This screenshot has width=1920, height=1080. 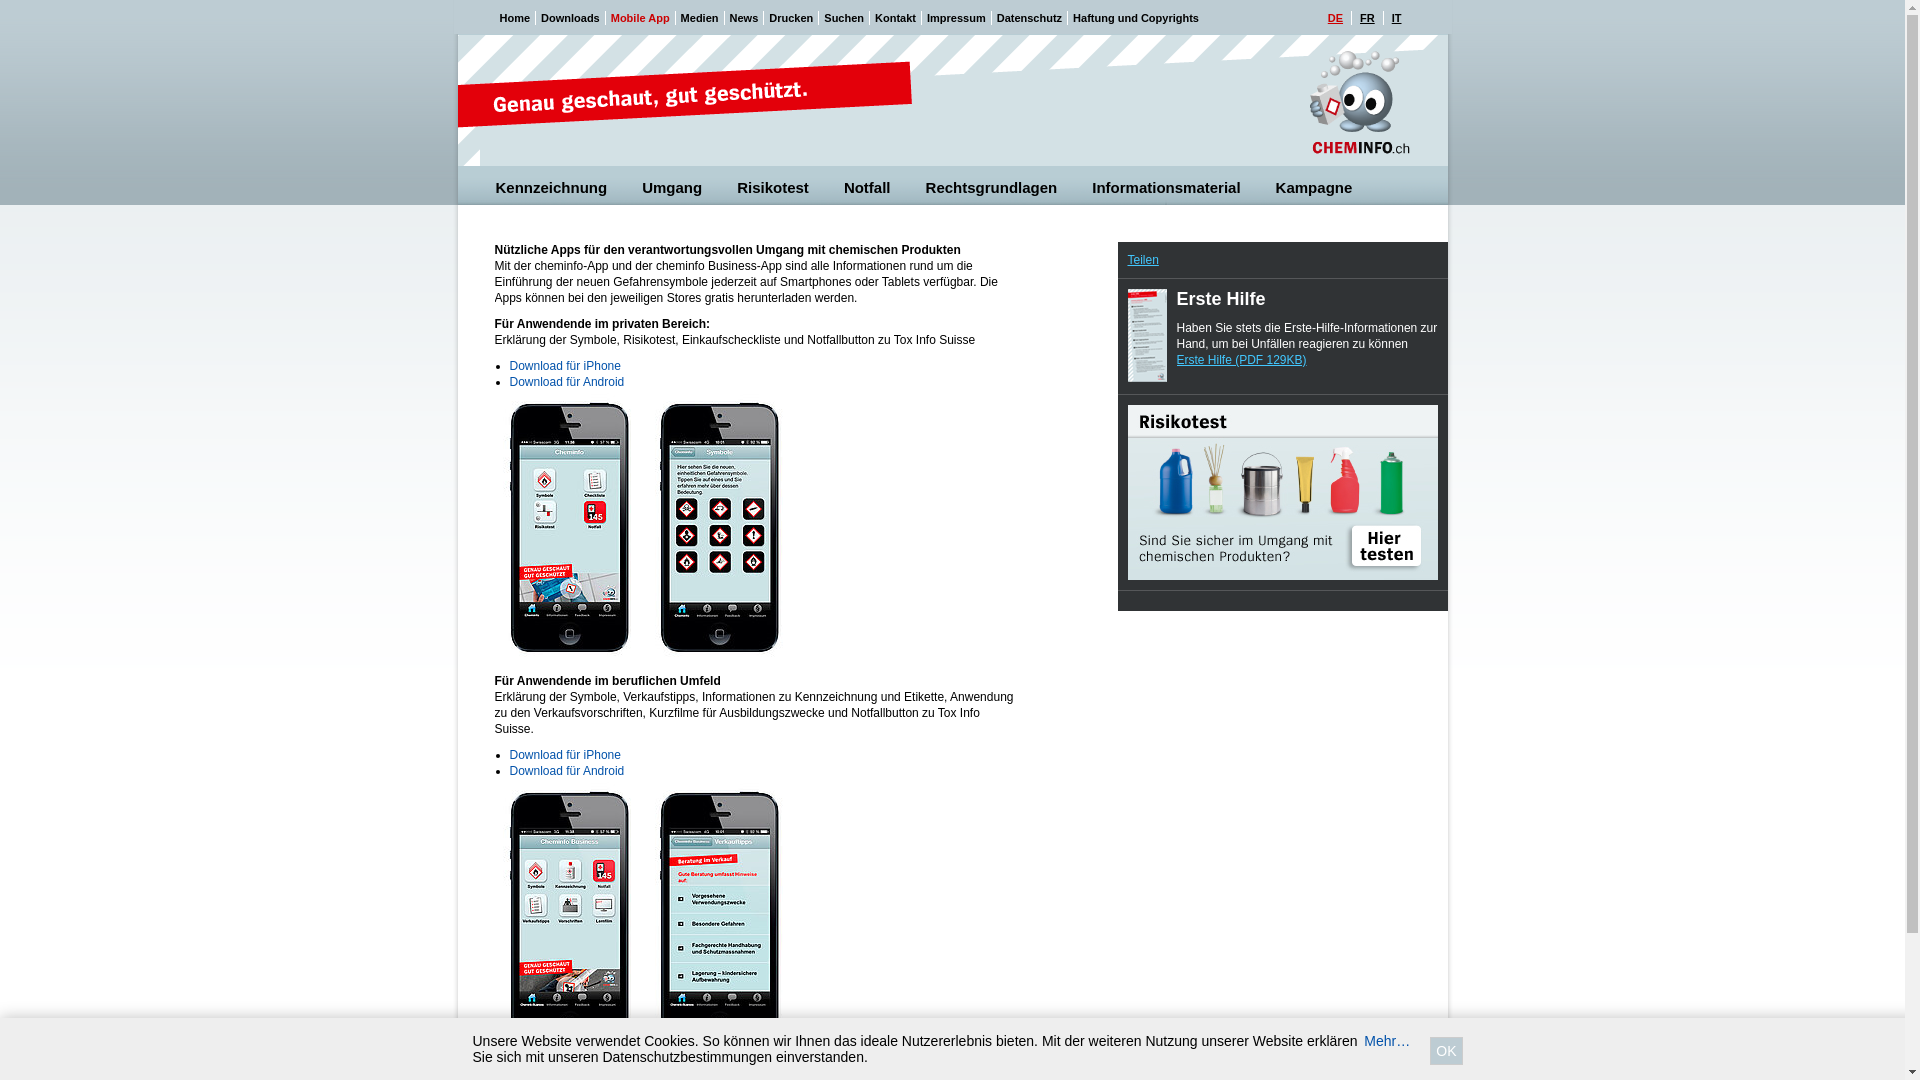 I want to click on Erste Hilfe (PDF 129KB), so click(x=1241, y=360).